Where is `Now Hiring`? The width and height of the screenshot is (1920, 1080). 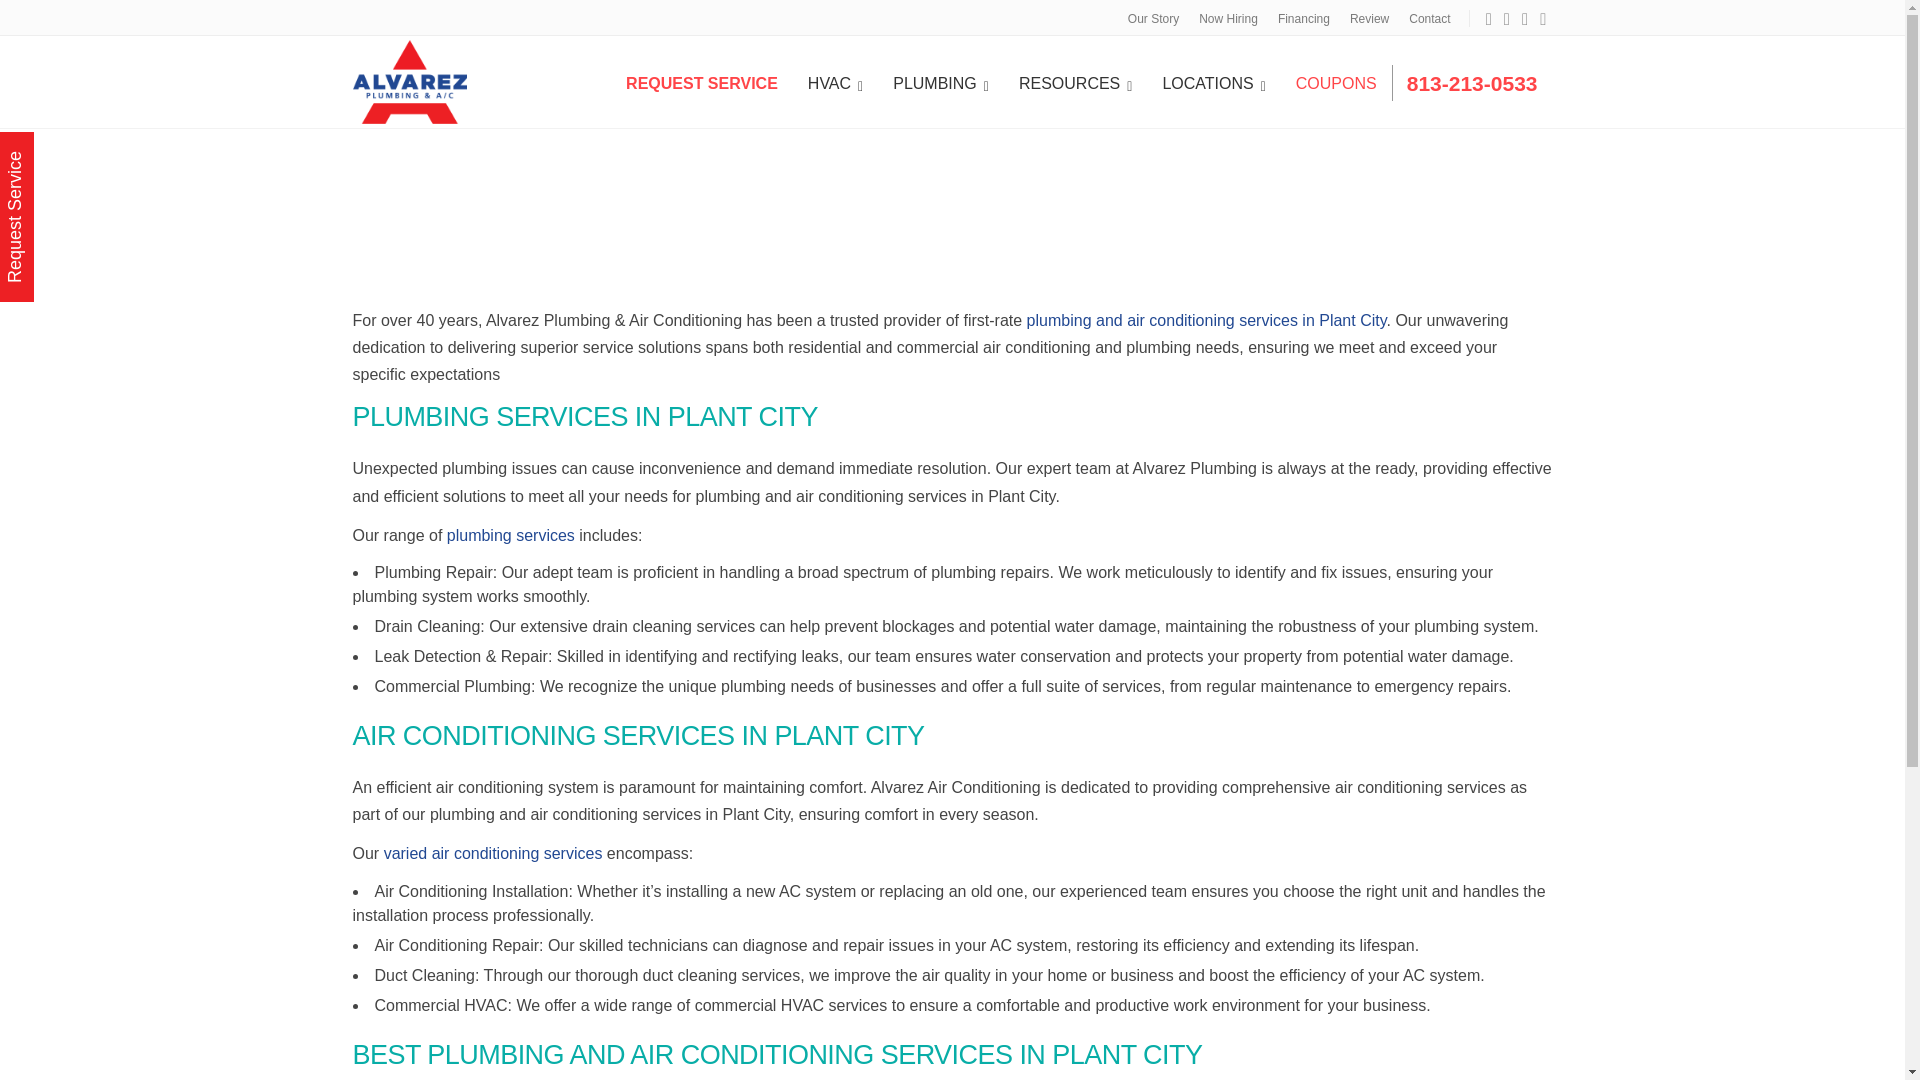
Now Hiring is located at coordinates (1228, 18).